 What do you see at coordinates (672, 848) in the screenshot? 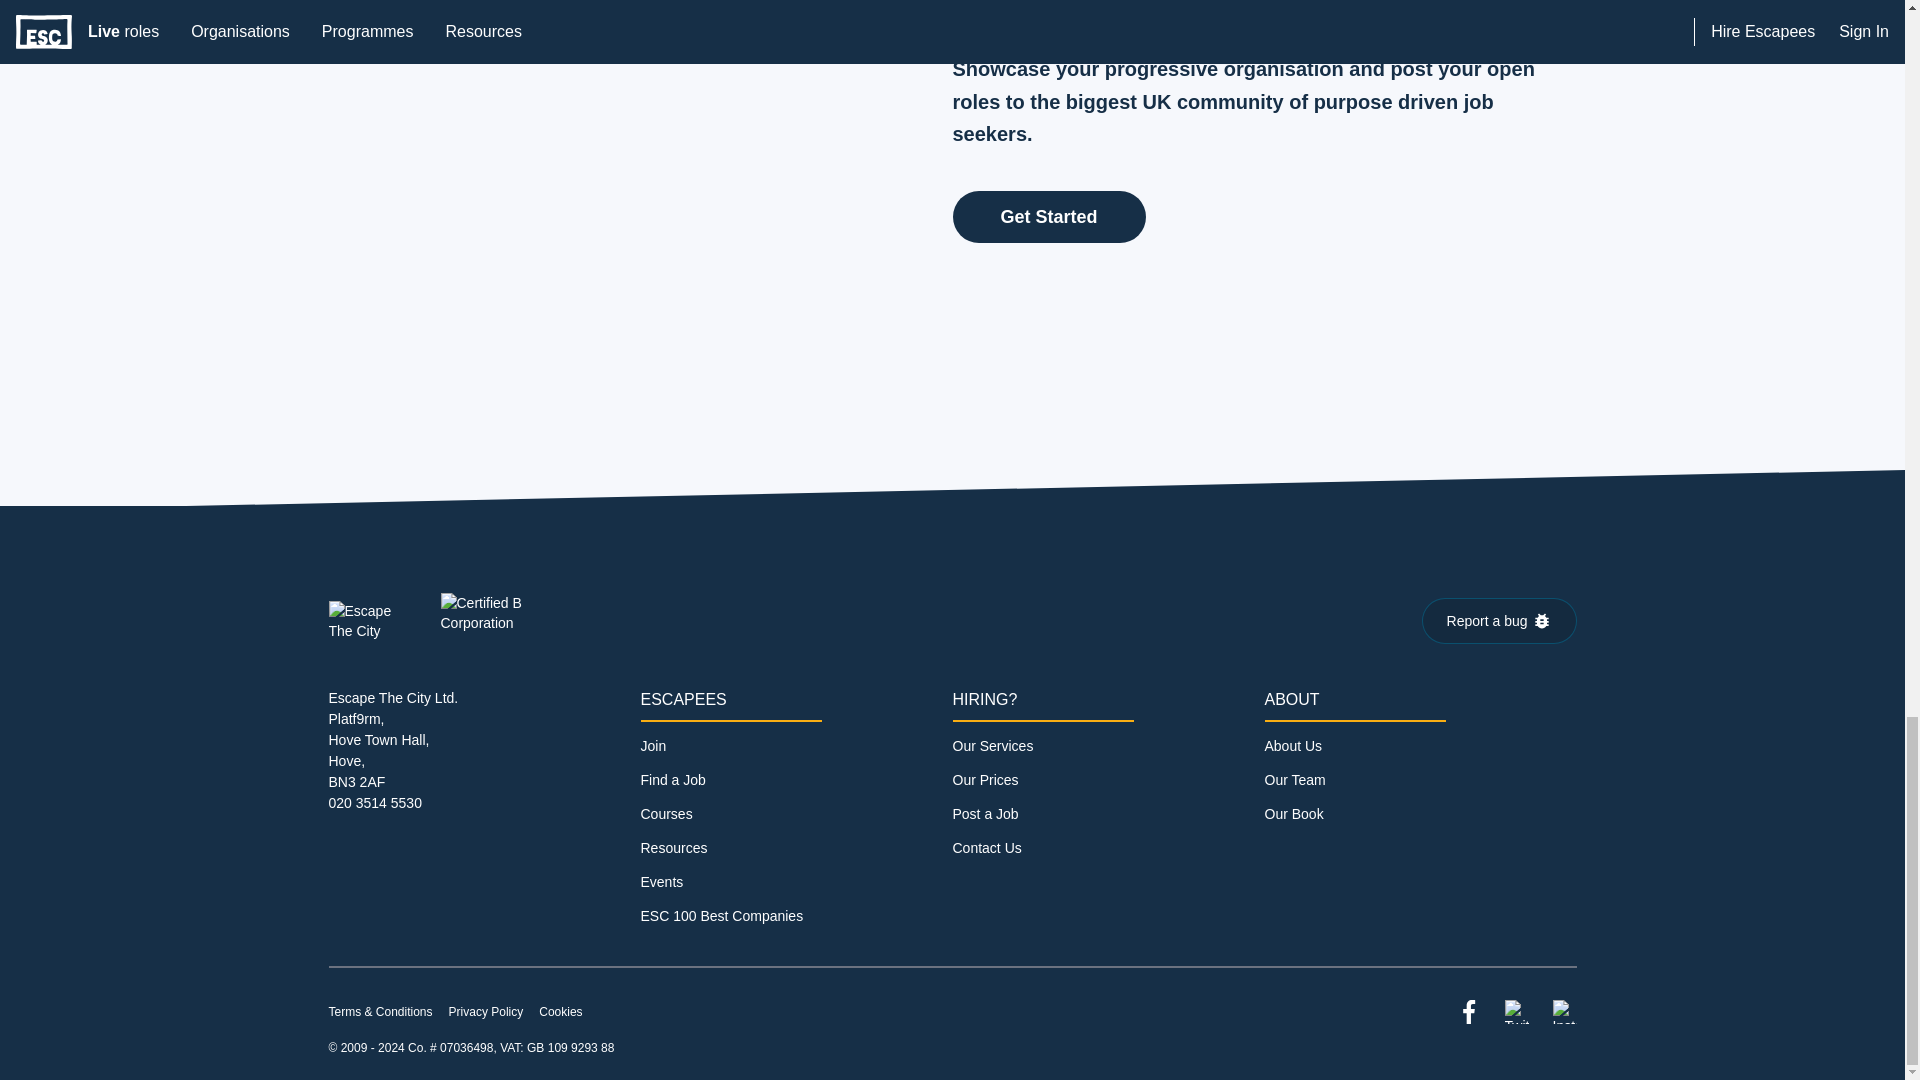
I see `Resources` at bounding box center [672, 848].